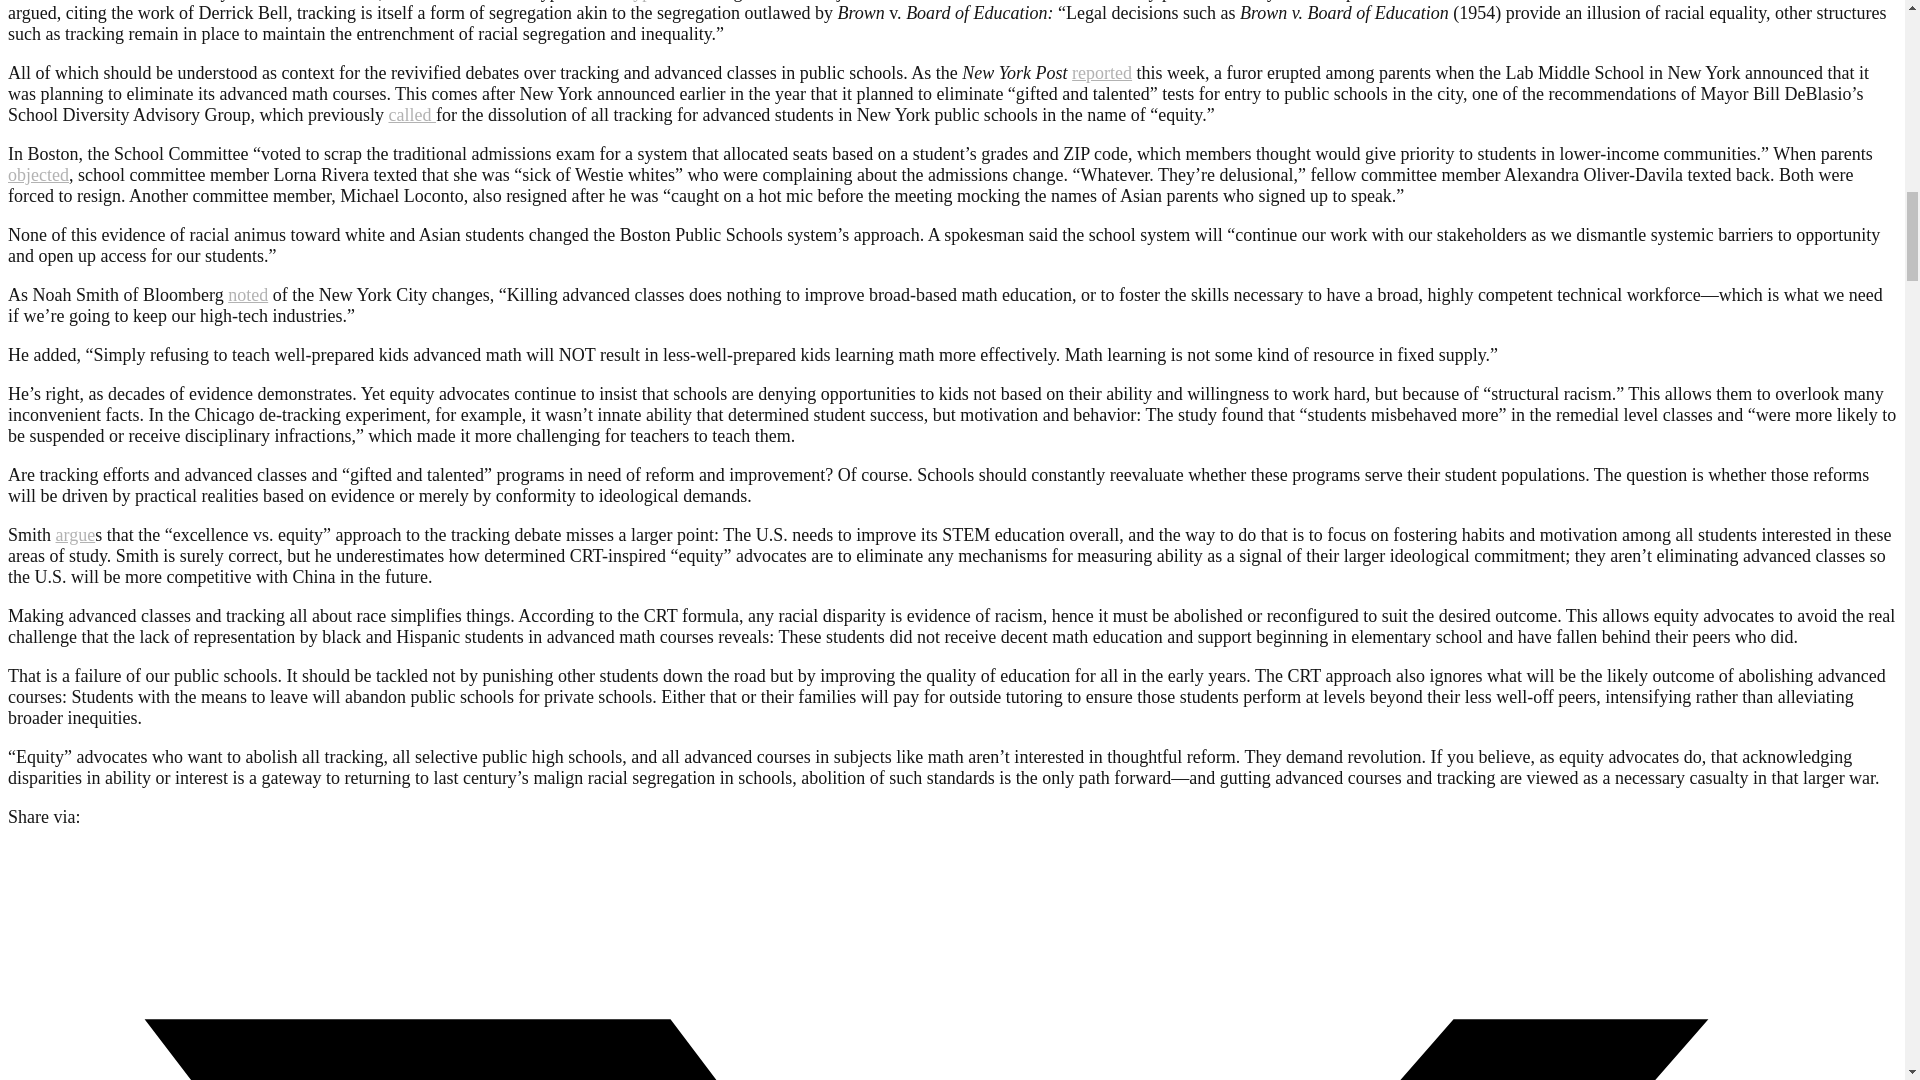  I want to click on reported, so click(1102, 72).